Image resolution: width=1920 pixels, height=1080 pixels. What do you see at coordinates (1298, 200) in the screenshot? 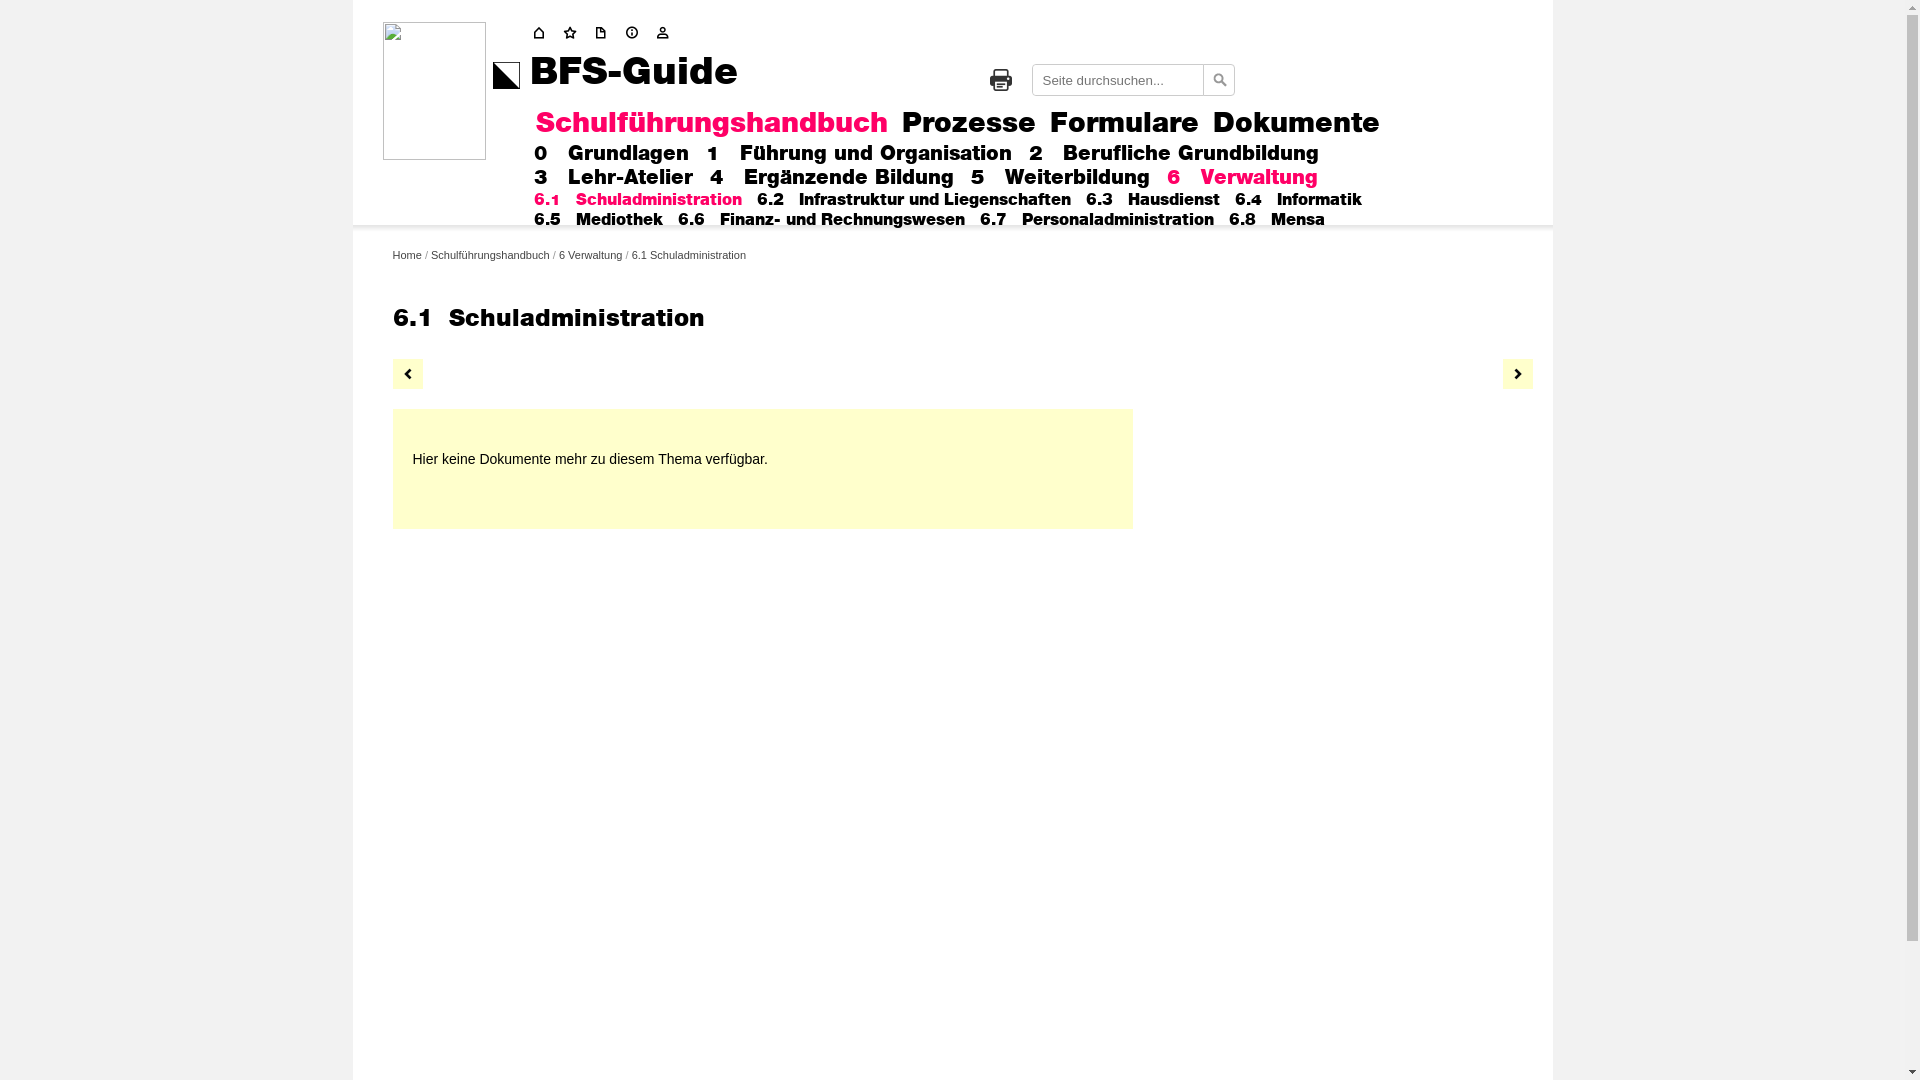
I see `6.4   Informatik` at bounding box center [1298, 200].